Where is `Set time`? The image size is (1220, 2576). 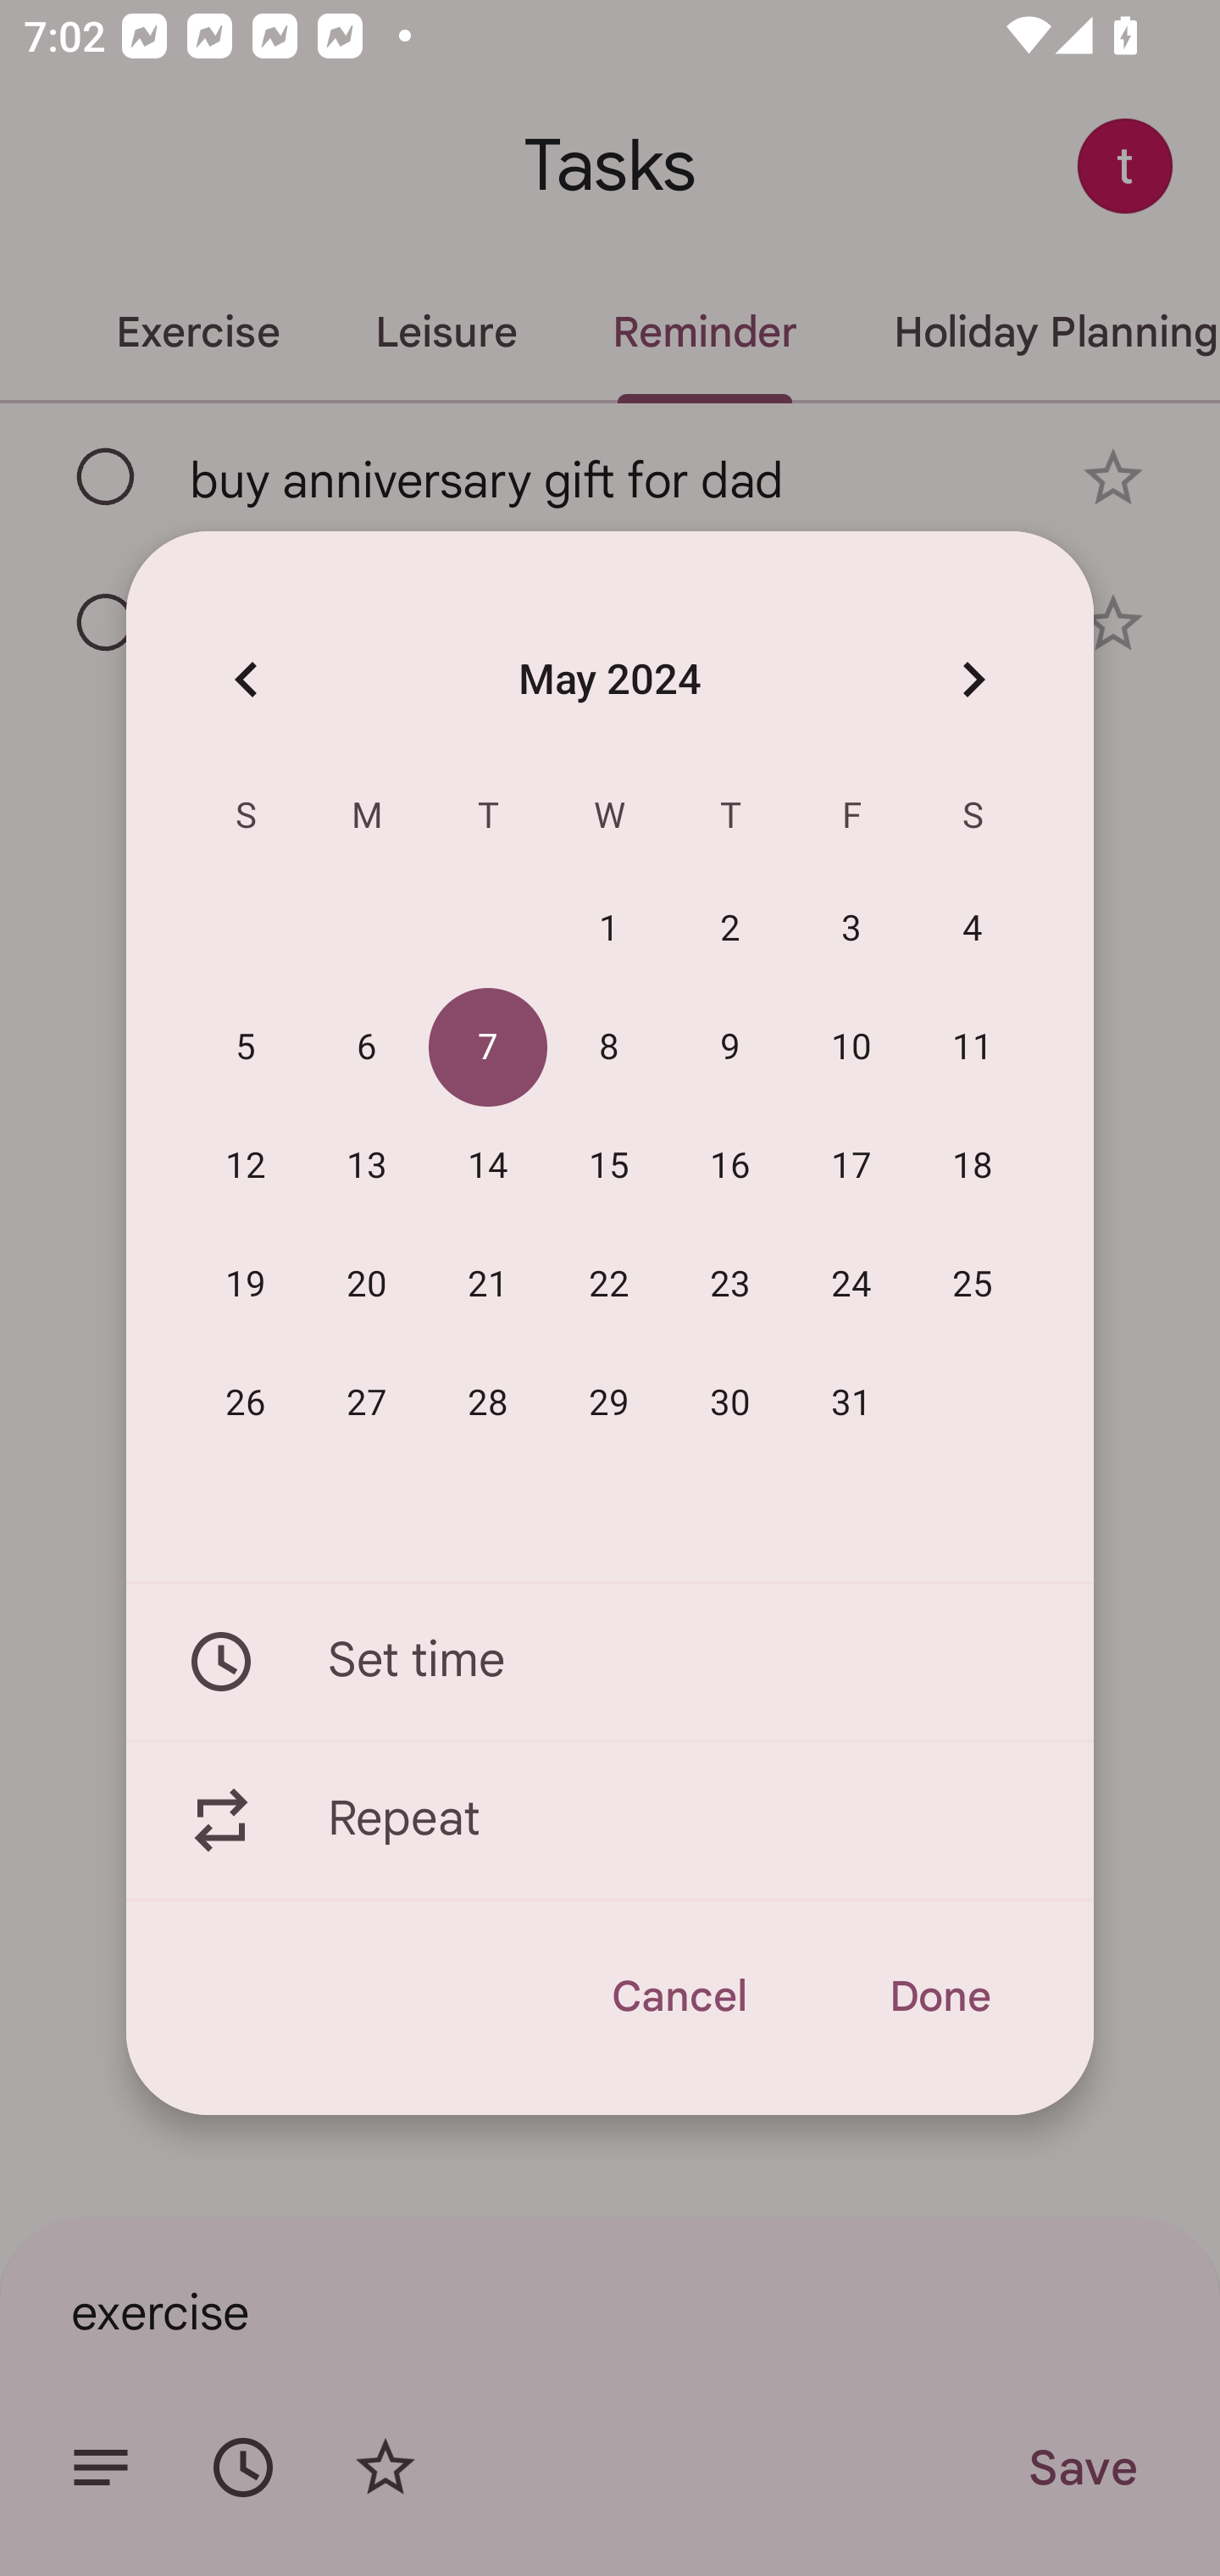
Set time is located at coordinates (610, 1661).